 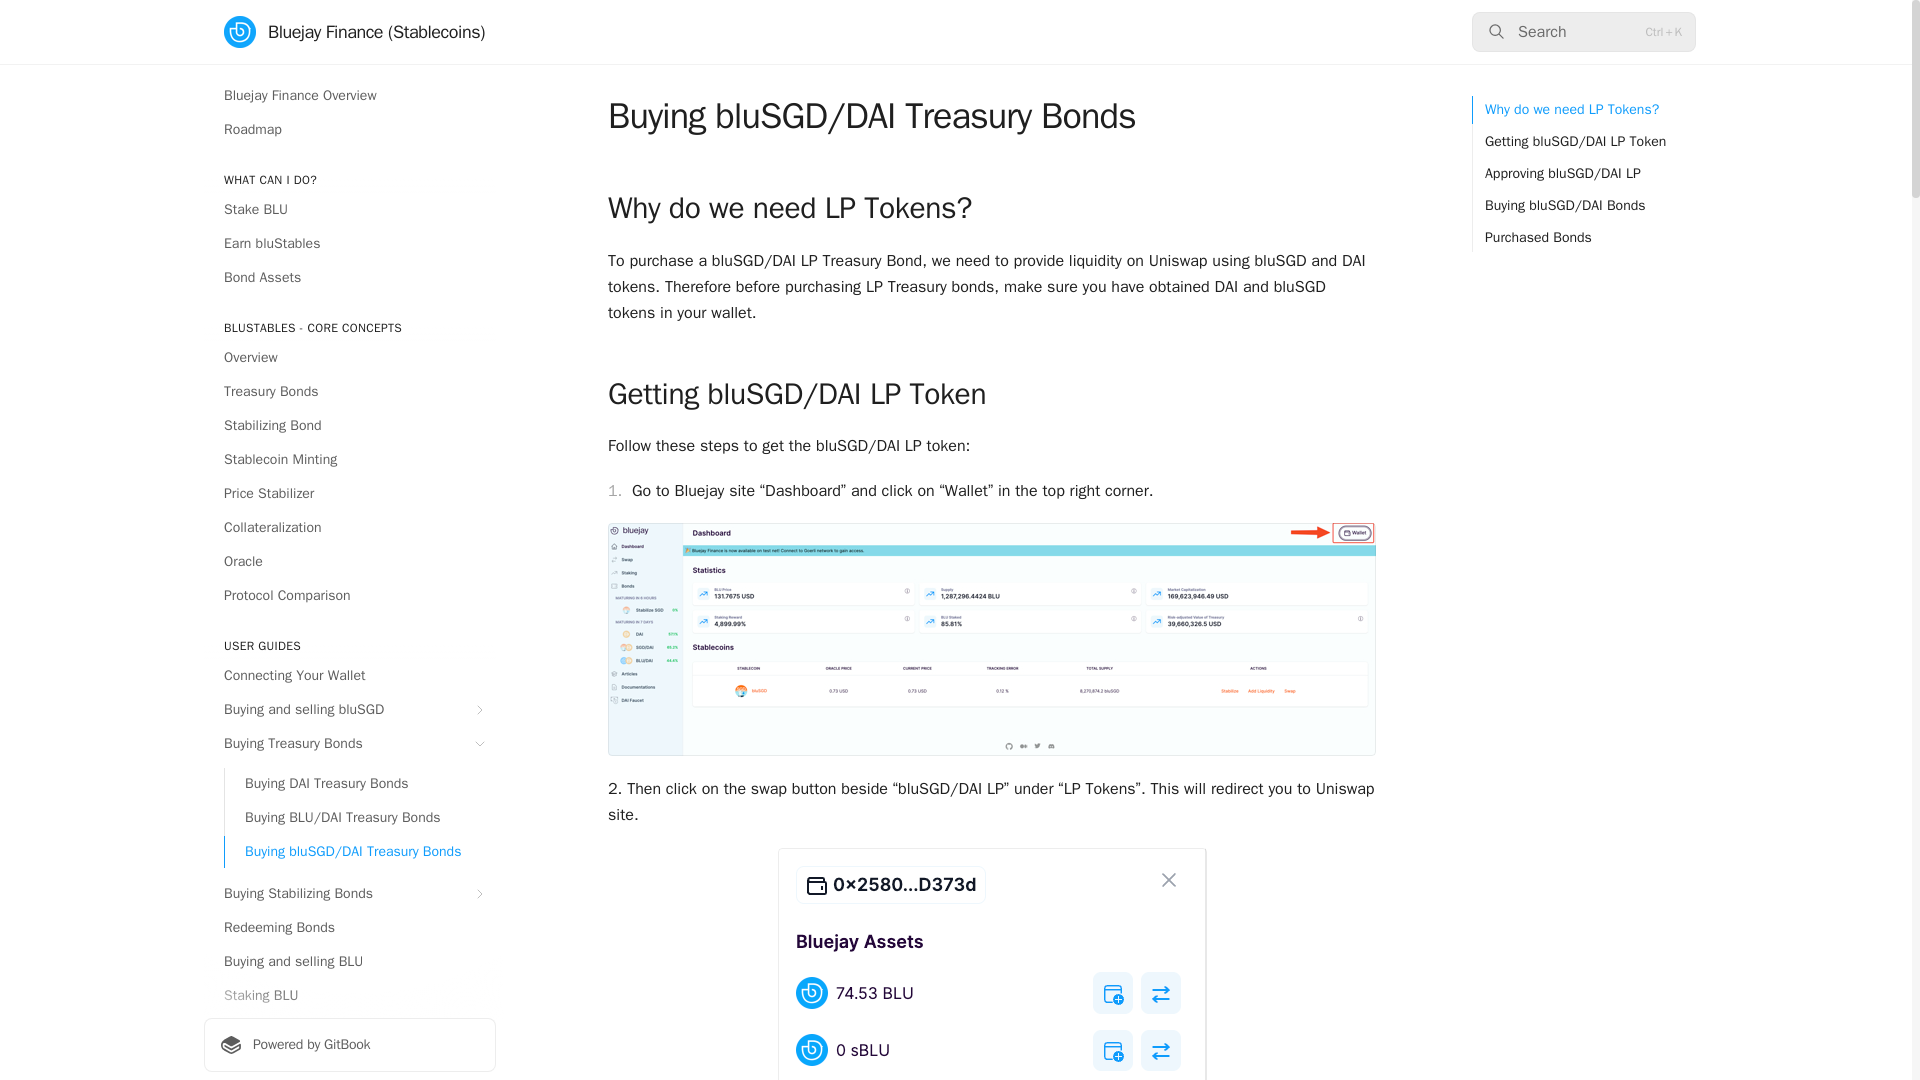 I want to click on Bluejay Finance Overview, so click(x=349, y=96).